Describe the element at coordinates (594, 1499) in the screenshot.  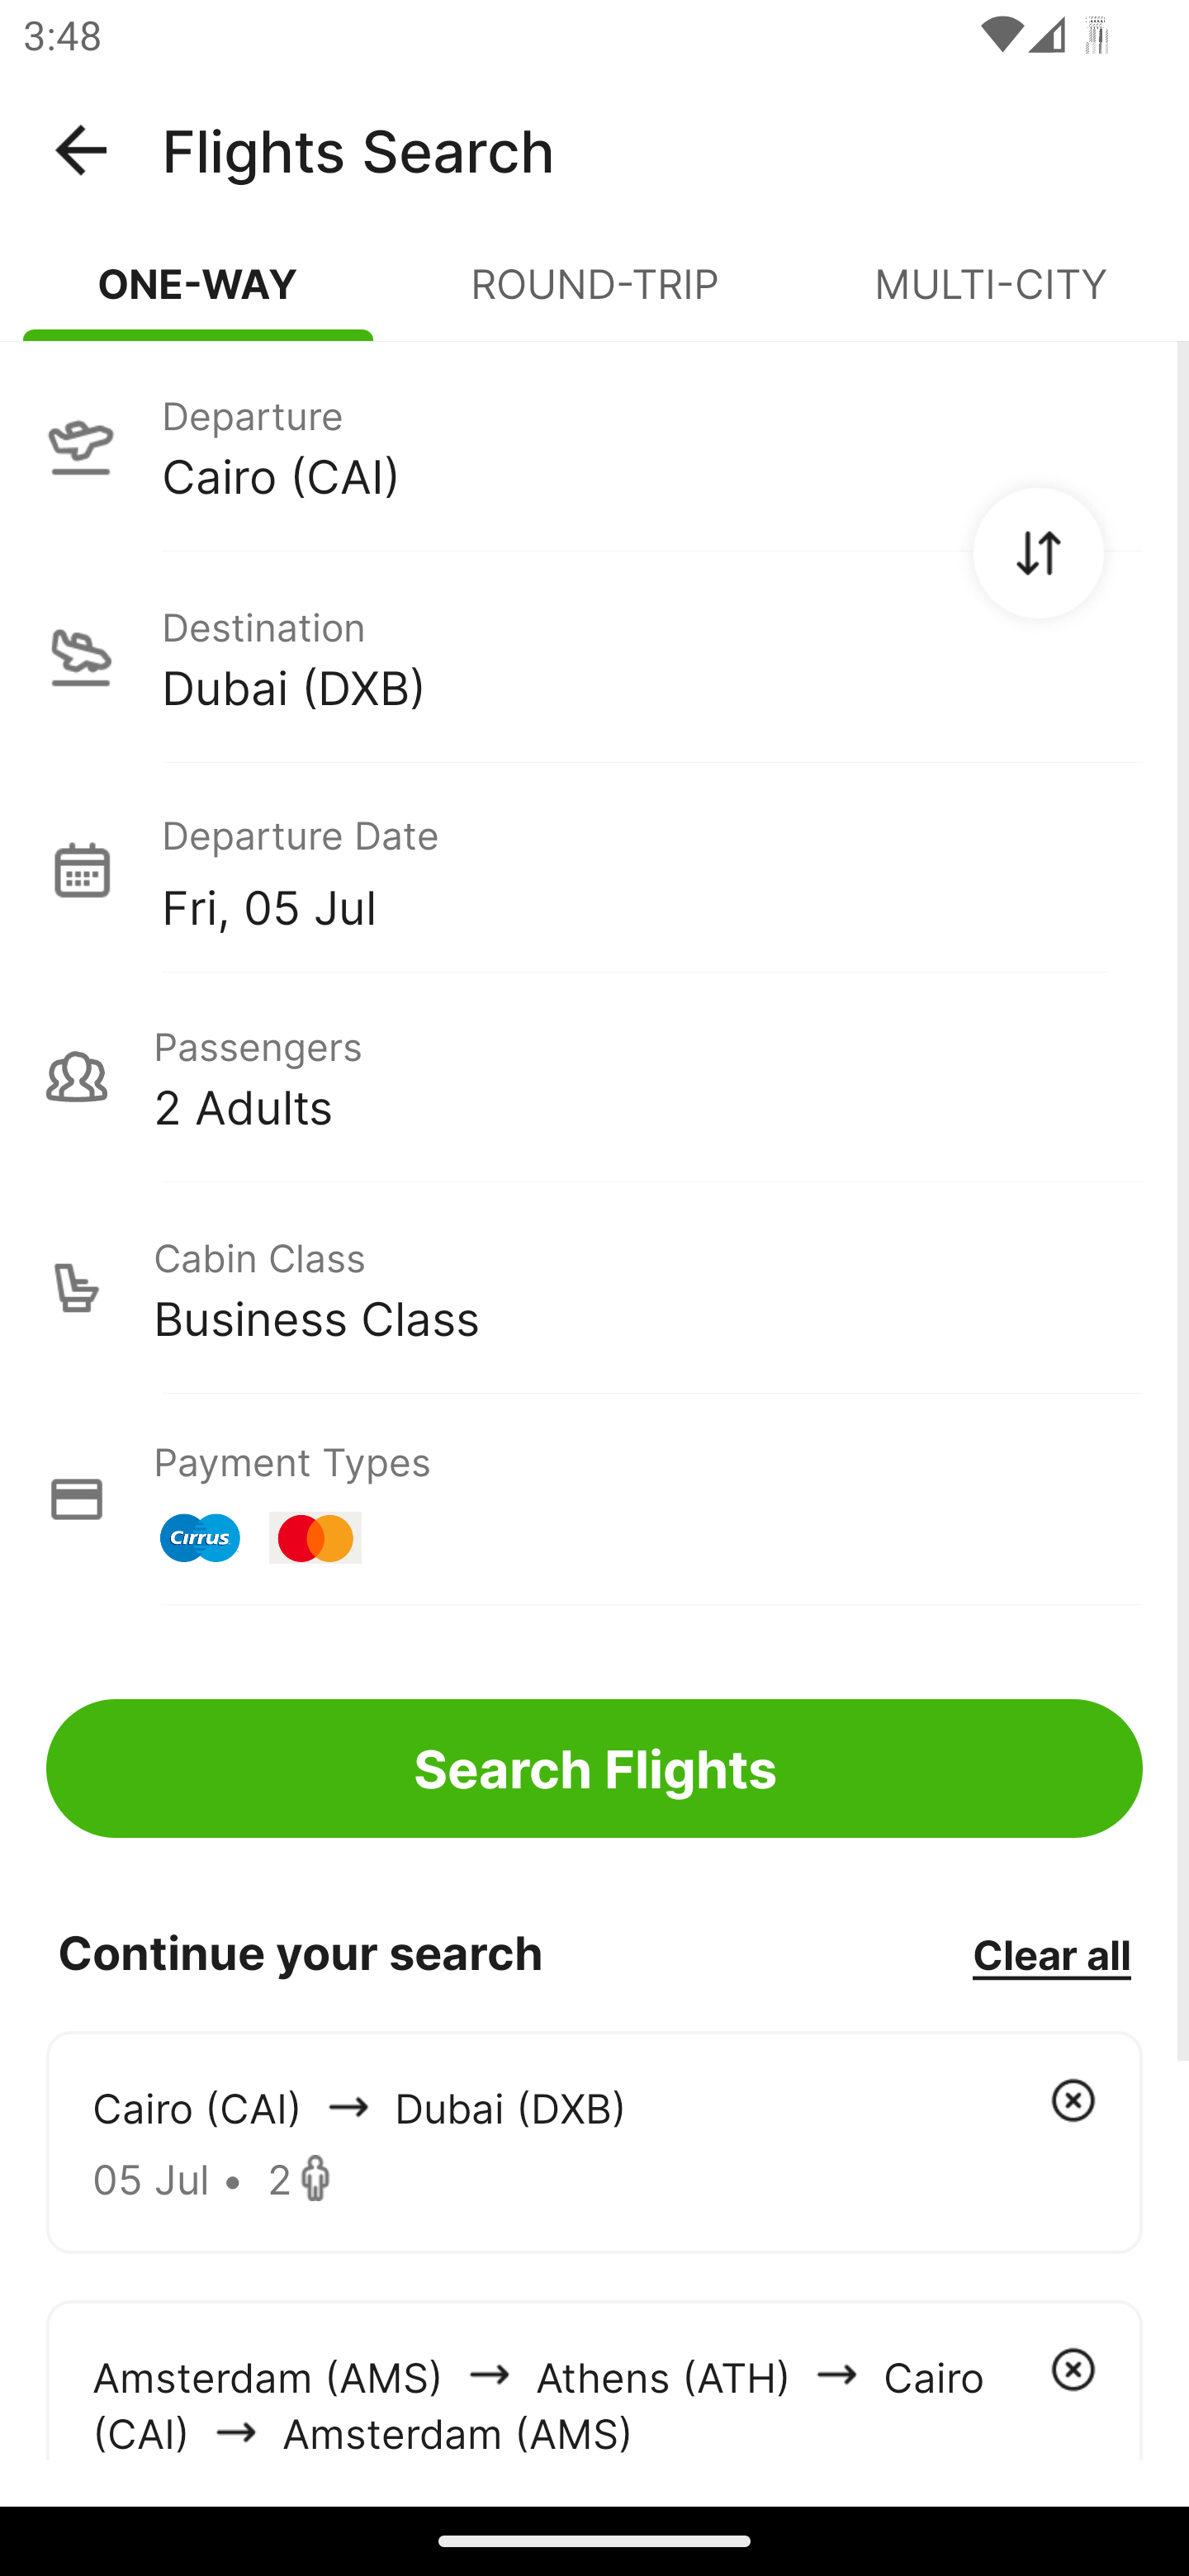
I see `Payment Types` at that location.